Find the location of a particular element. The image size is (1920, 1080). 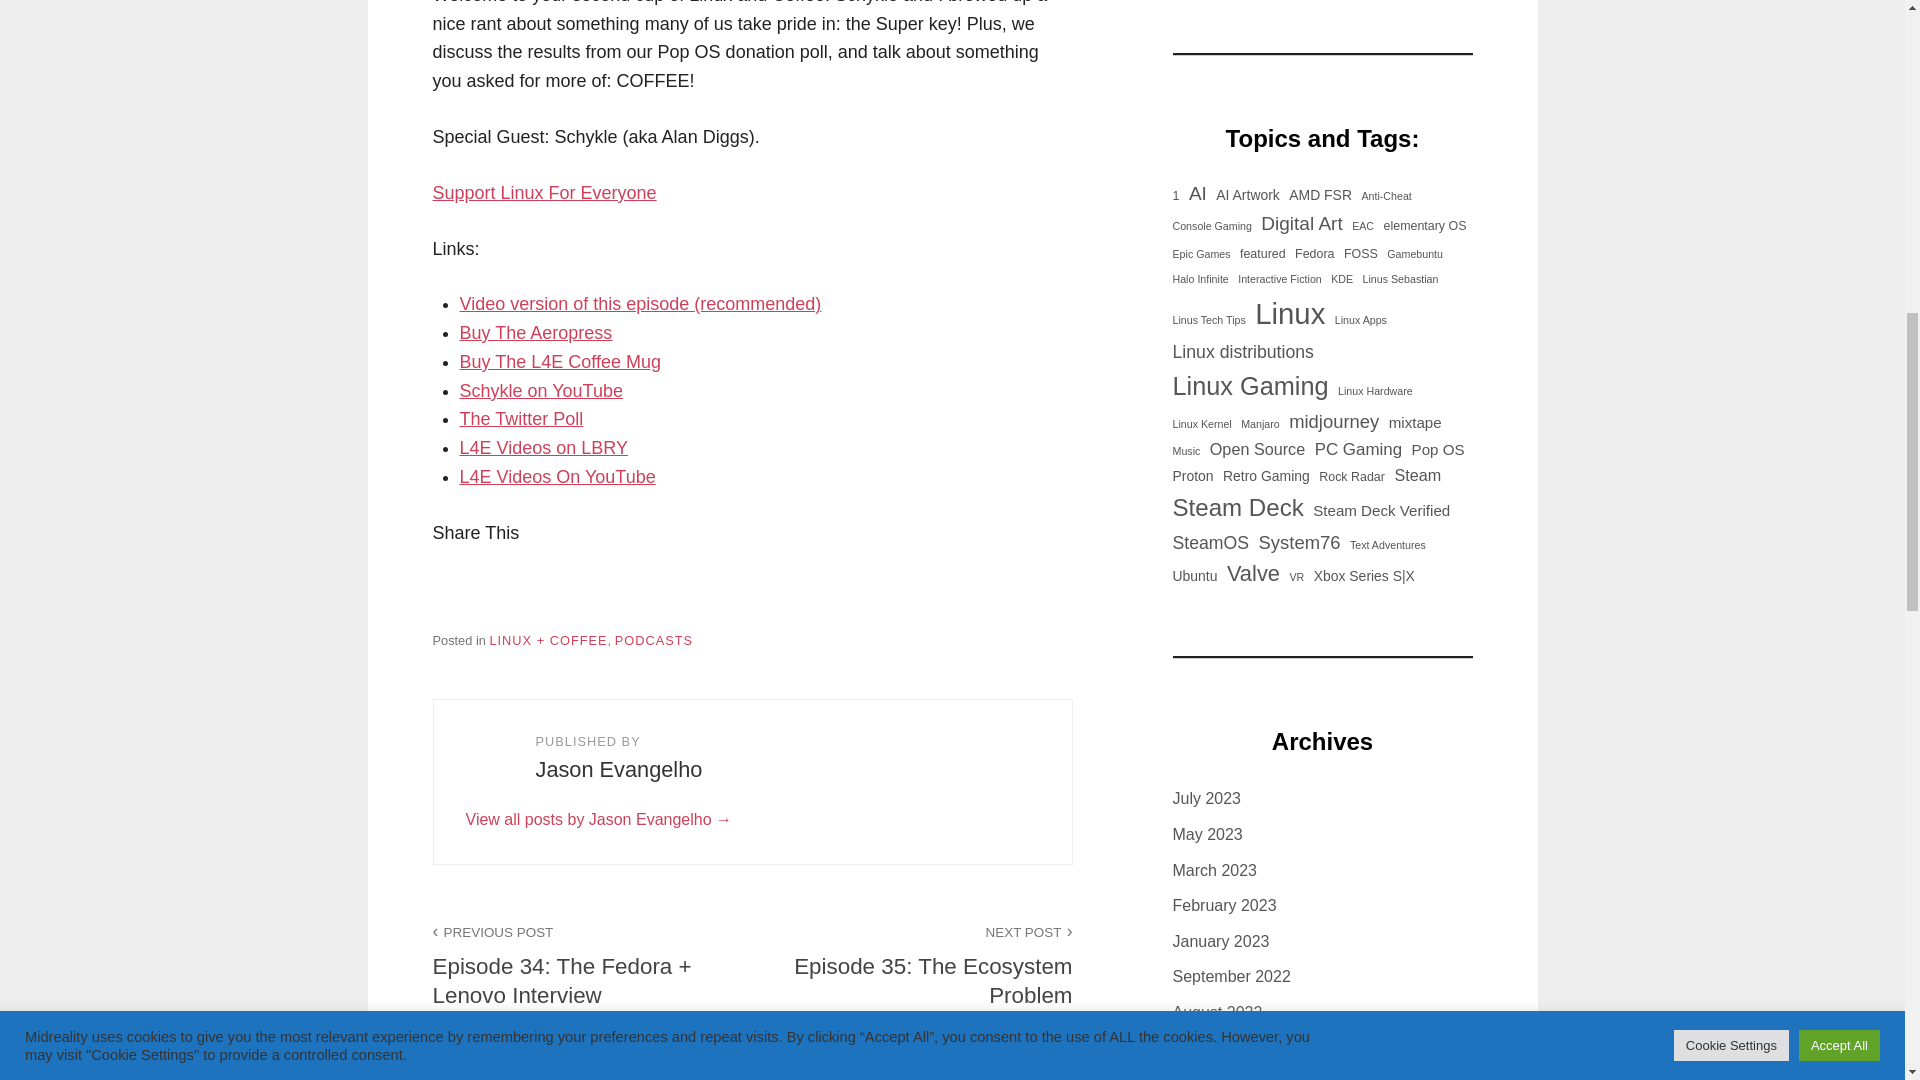

Schykle on YouTube is located at coordinates (541, 390).